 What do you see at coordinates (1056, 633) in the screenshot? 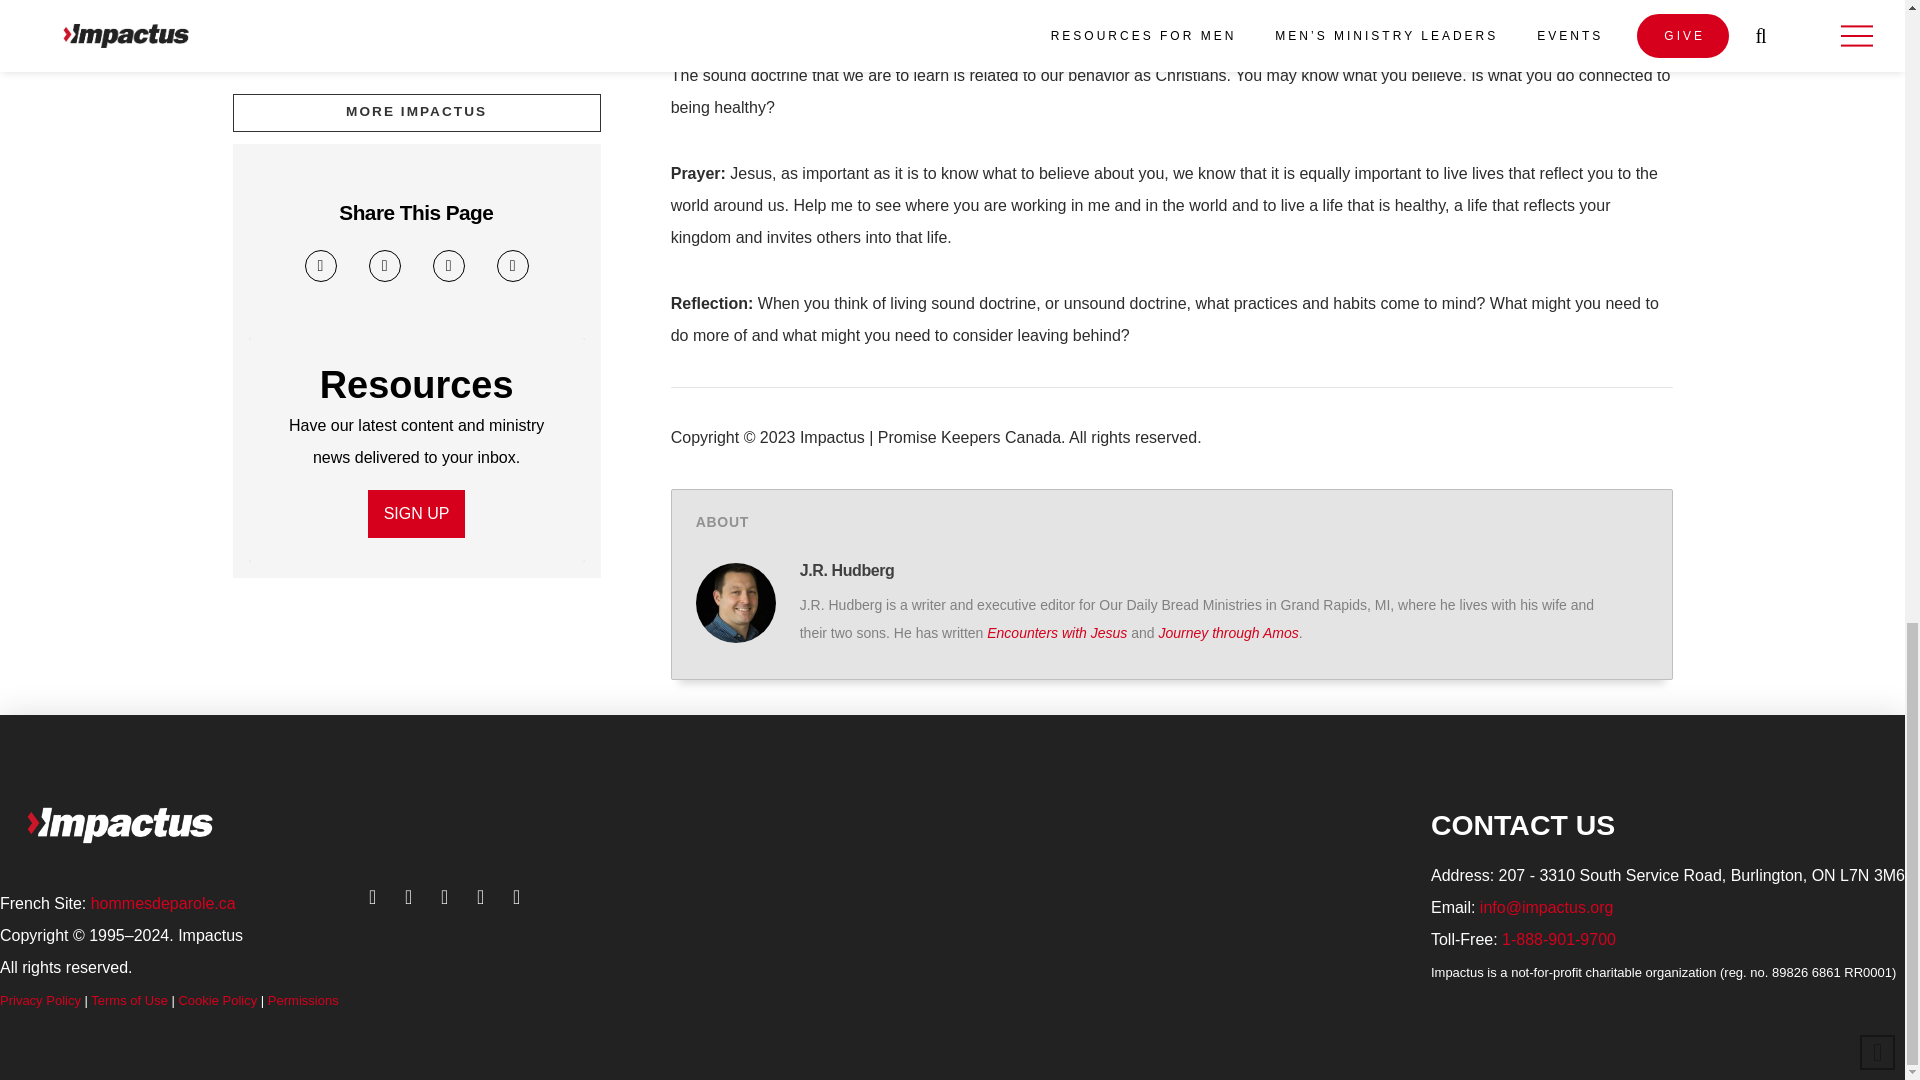
I see `Encounters with Jesus` at bounding box center [1056, 633].